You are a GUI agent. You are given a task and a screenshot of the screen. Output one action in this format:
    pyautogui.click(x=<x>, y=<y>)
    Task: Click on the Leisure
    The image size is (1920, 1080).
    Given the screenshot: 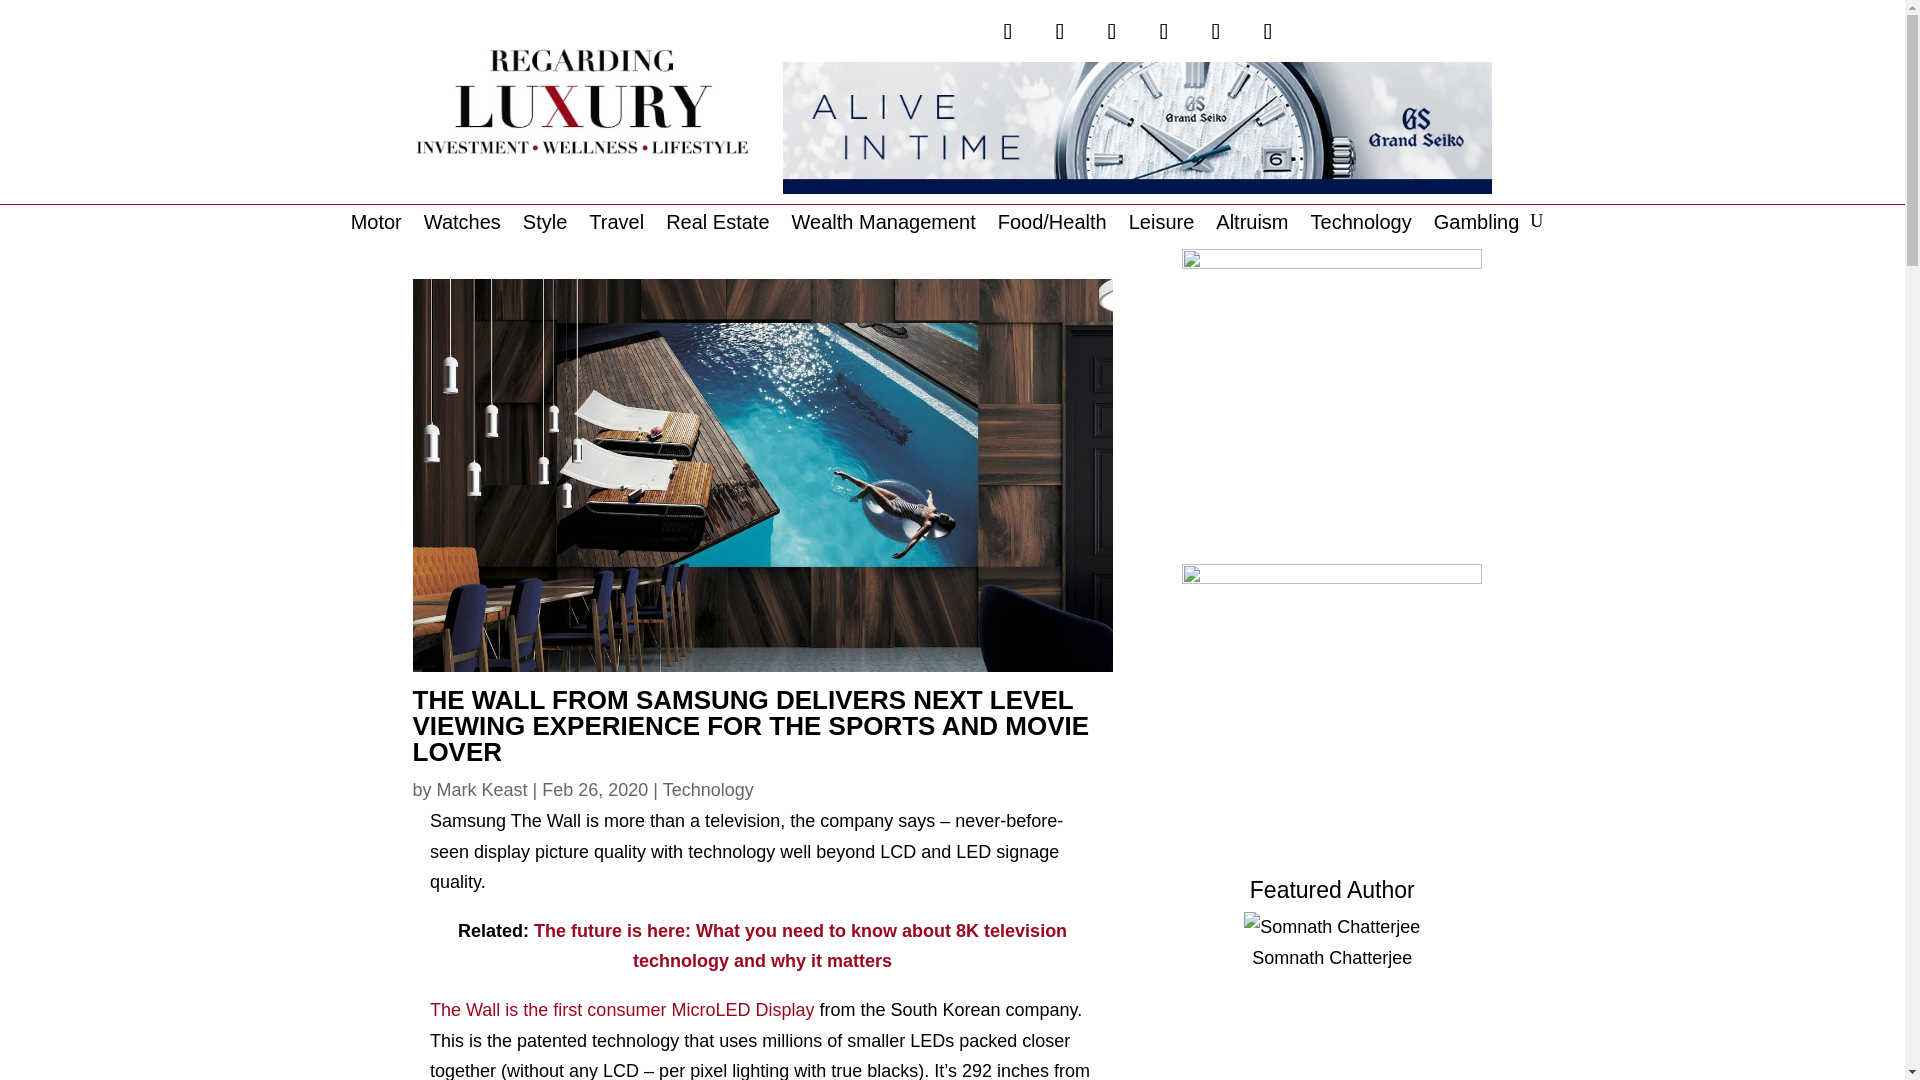 What is the action you would take?
    pyautogui.click(x=1161, y=225)
    